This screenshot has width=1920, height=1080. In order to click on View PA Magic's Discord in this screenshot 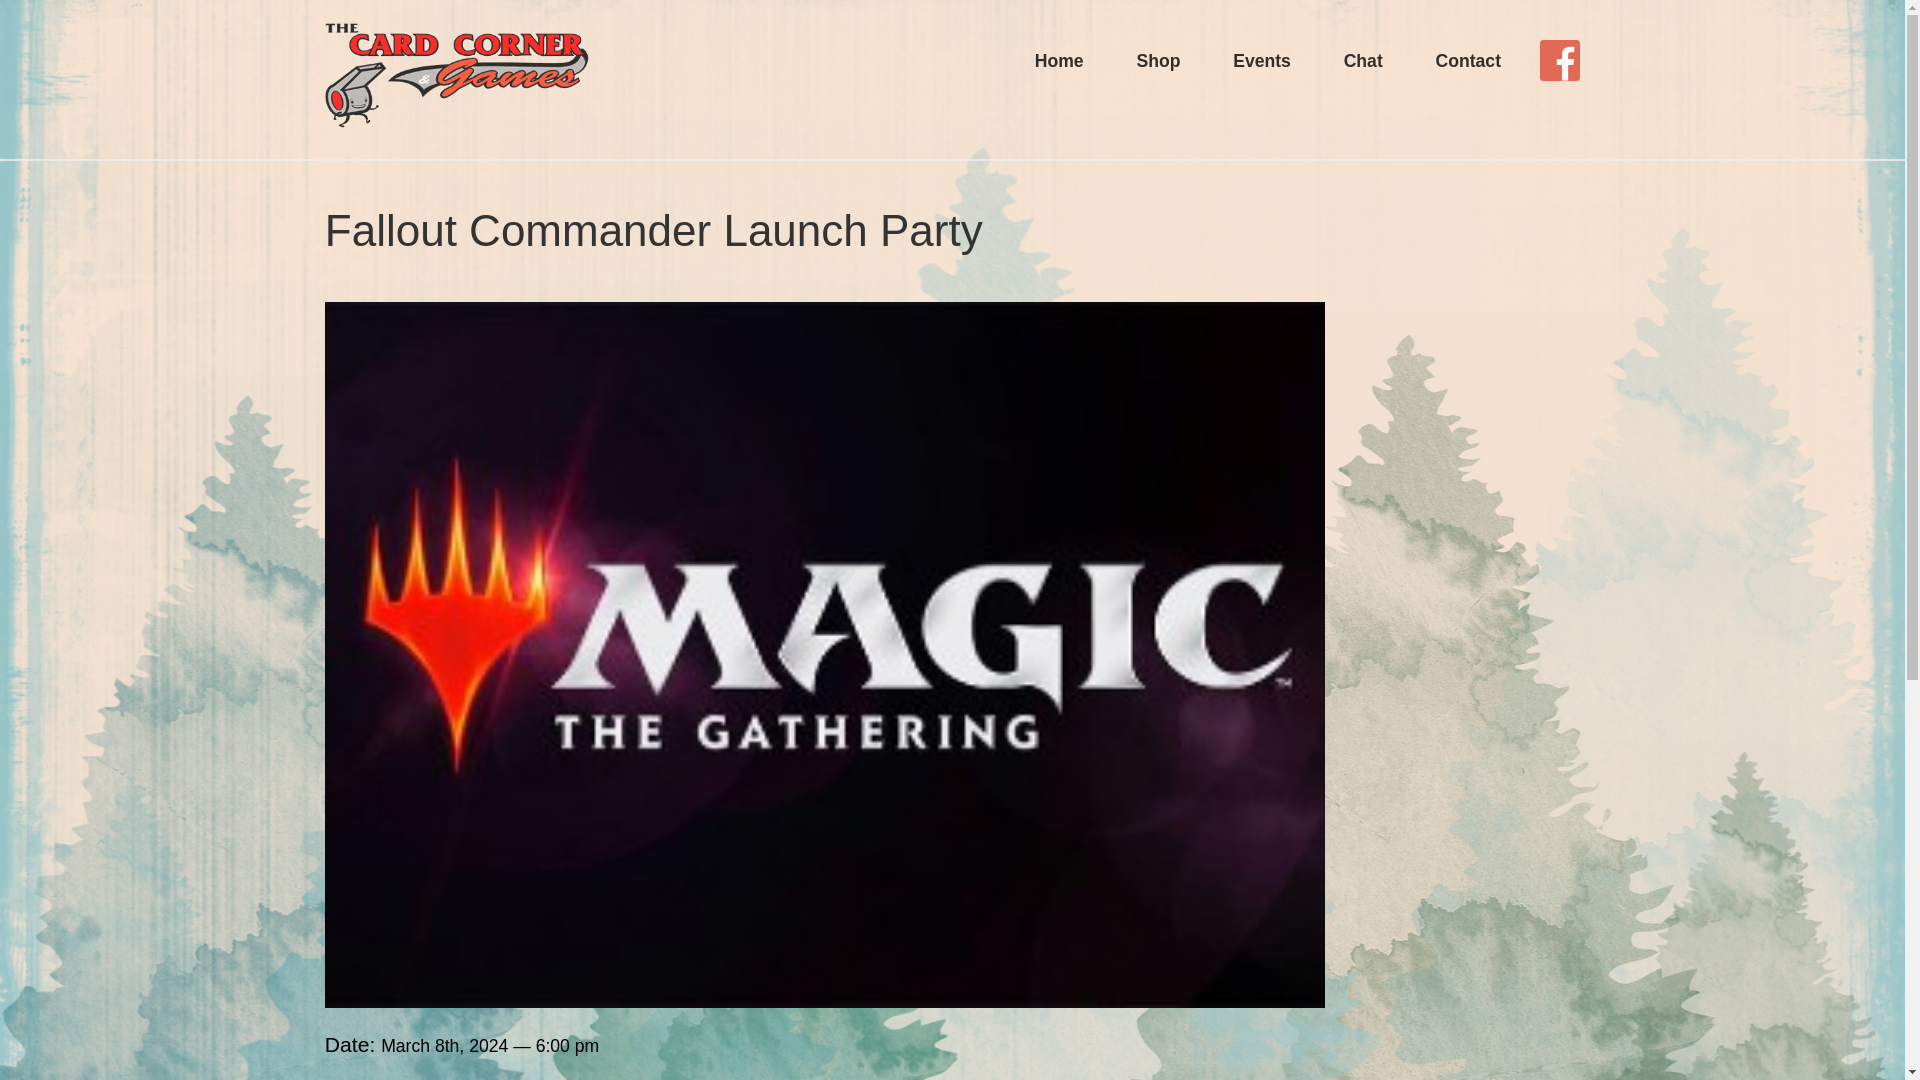, I will do `click(1362, 59)`.